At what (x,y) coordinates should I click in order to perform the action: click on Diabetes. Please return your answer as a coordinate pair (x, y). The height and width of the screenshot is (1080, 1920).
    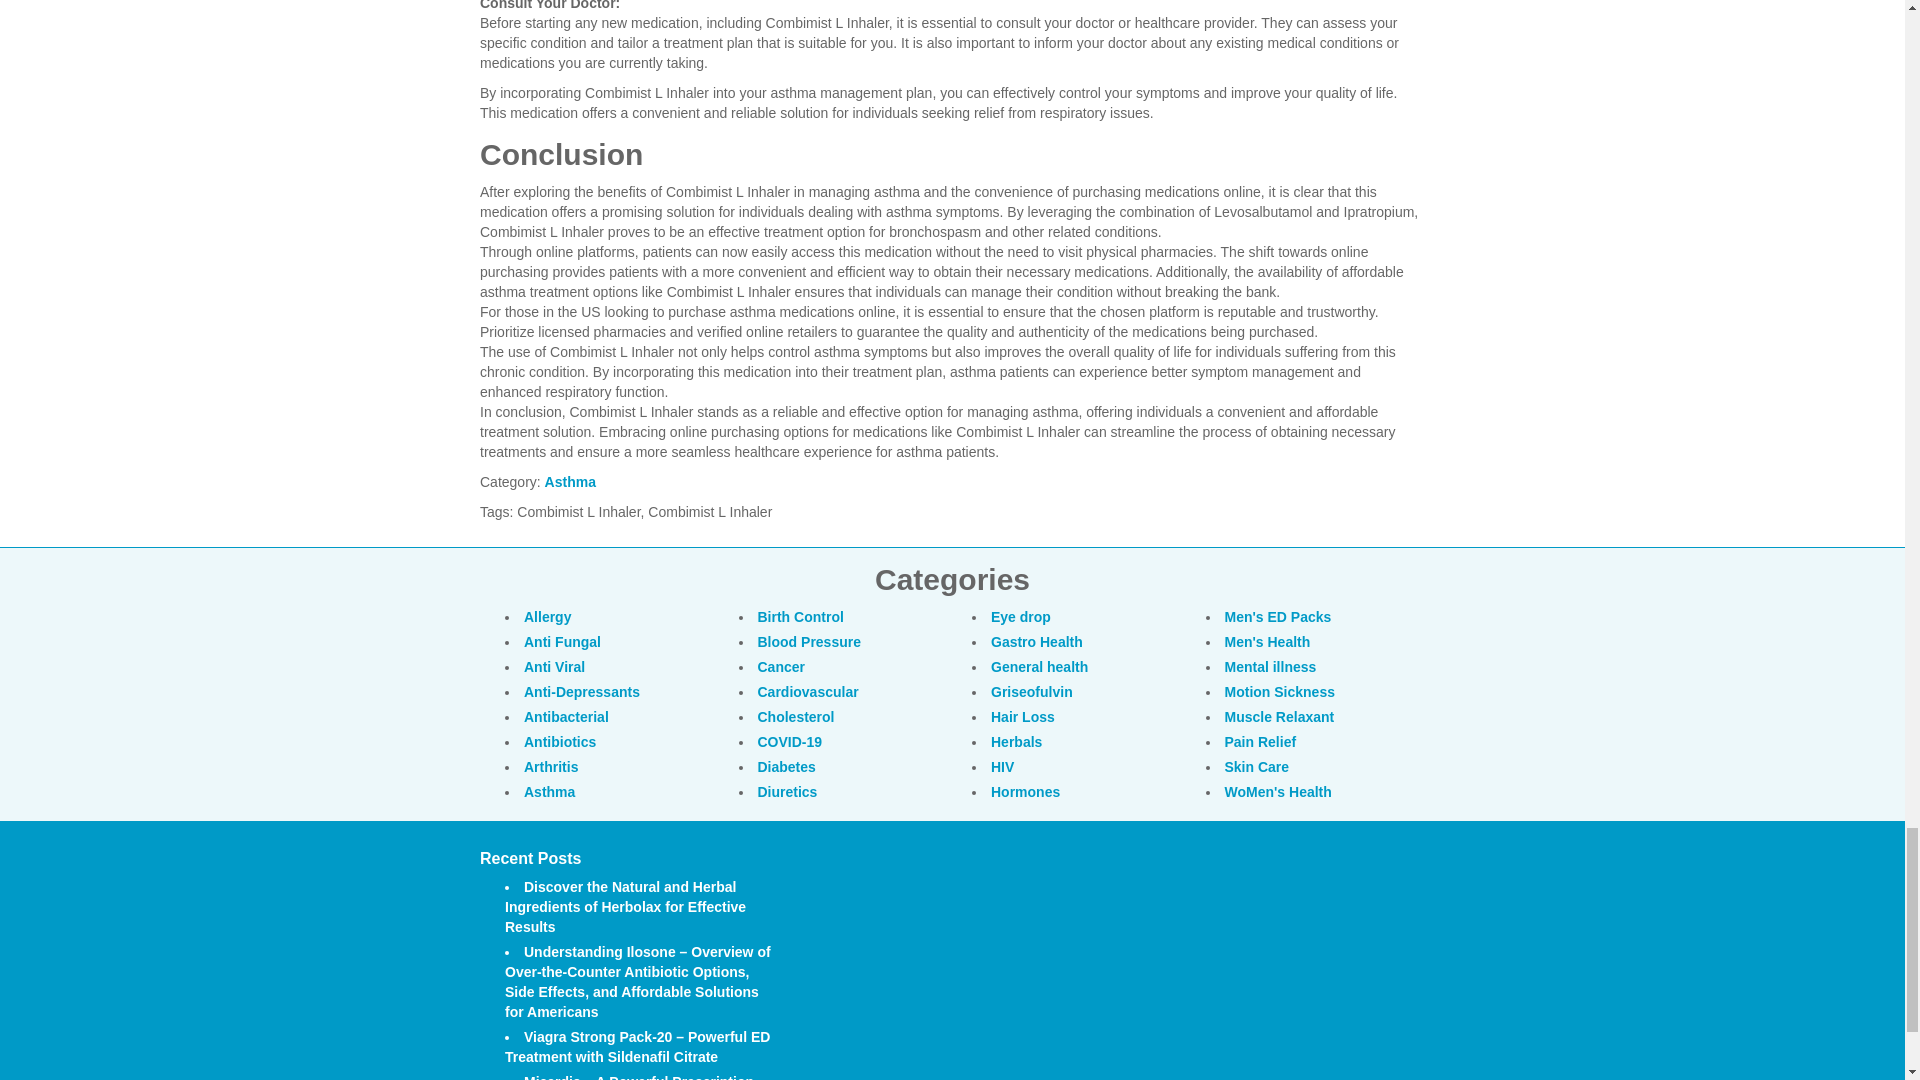
    Looking at the image, I should click on (787, 767).